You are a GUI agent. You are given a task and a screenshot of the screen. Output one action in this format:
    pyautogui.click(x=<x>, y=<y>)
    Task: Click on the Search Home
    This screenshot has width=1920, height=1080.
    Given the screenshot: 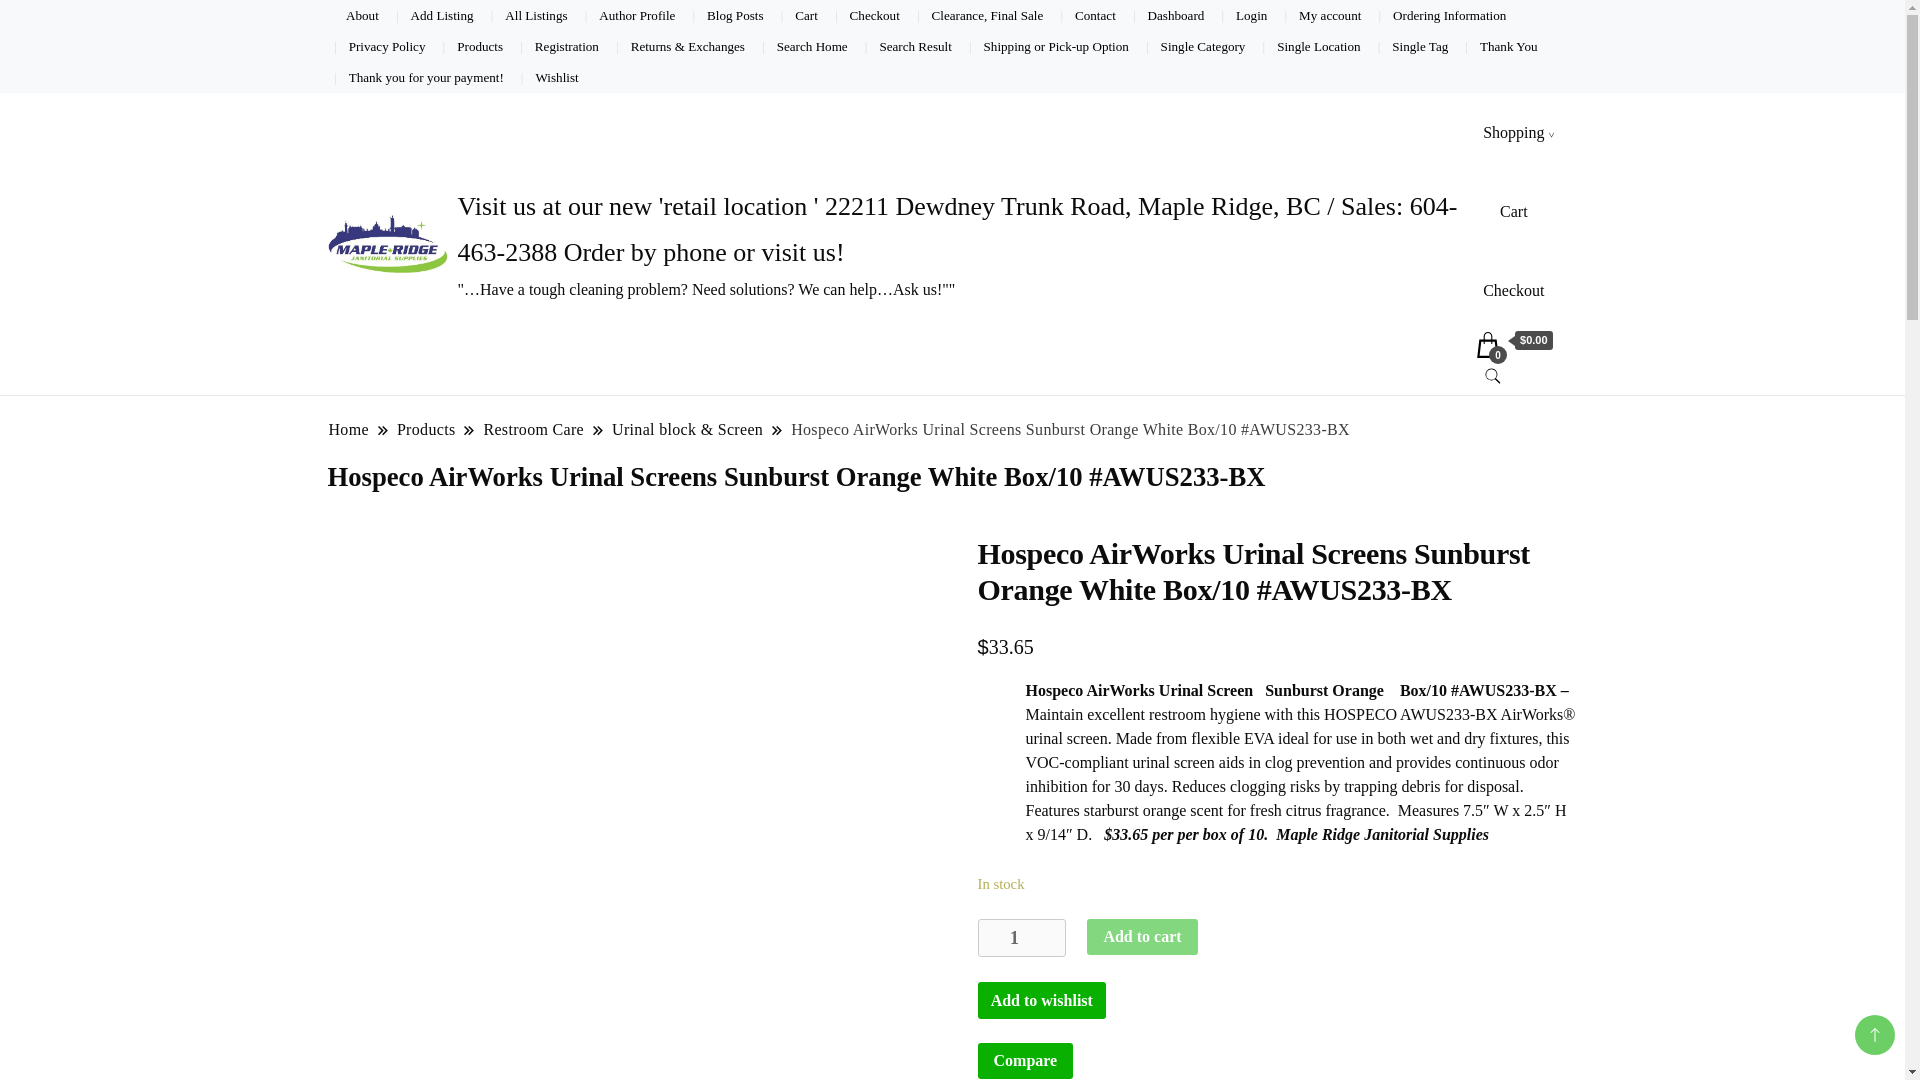 What is the action you would take?
    pyautogui.click(x=812, y=46)
    